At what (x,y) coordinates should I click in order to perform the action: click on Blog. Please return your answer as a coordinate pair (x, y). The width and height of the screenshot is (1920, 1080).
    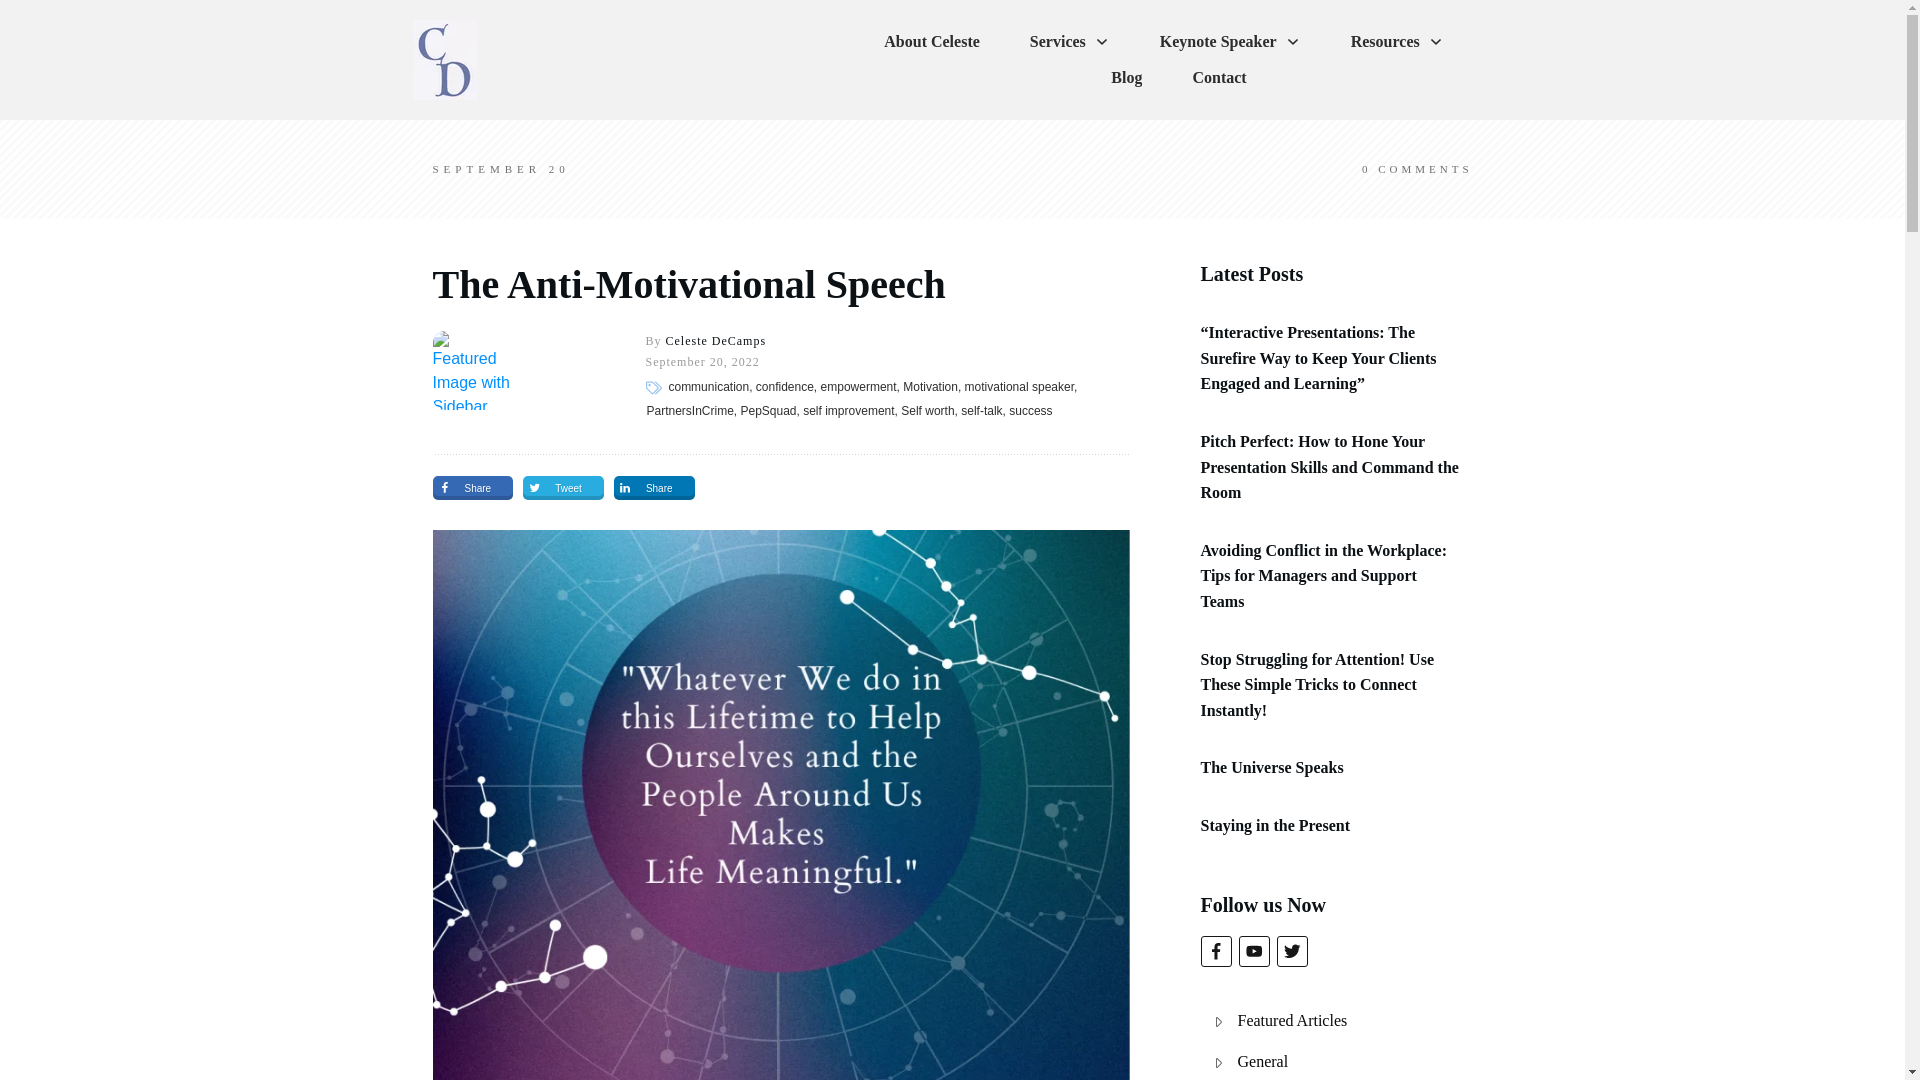
    Looking at the image, I should click on (1126, 77).